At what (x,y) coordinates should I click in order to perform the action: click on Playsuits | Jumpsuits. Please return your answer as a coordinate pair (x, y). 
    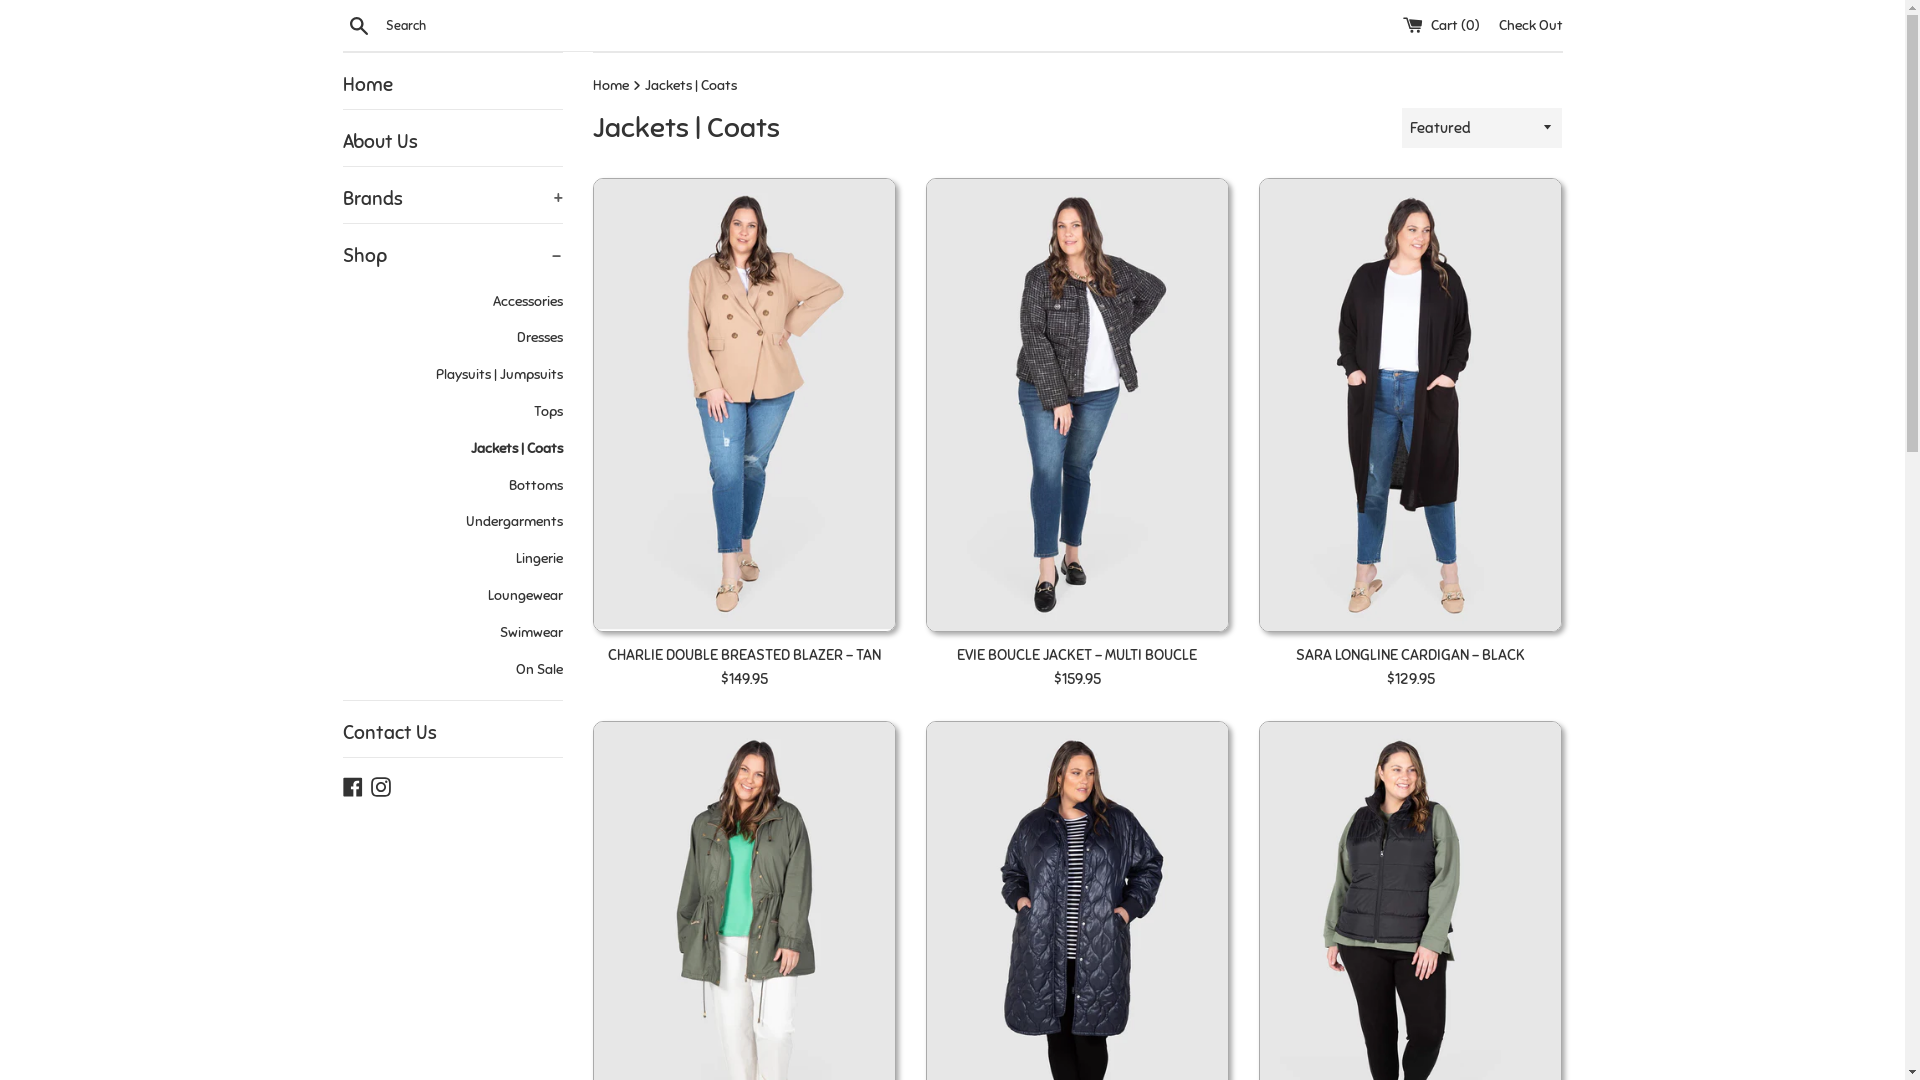
    Looking at the image, I should click on (452, 376).